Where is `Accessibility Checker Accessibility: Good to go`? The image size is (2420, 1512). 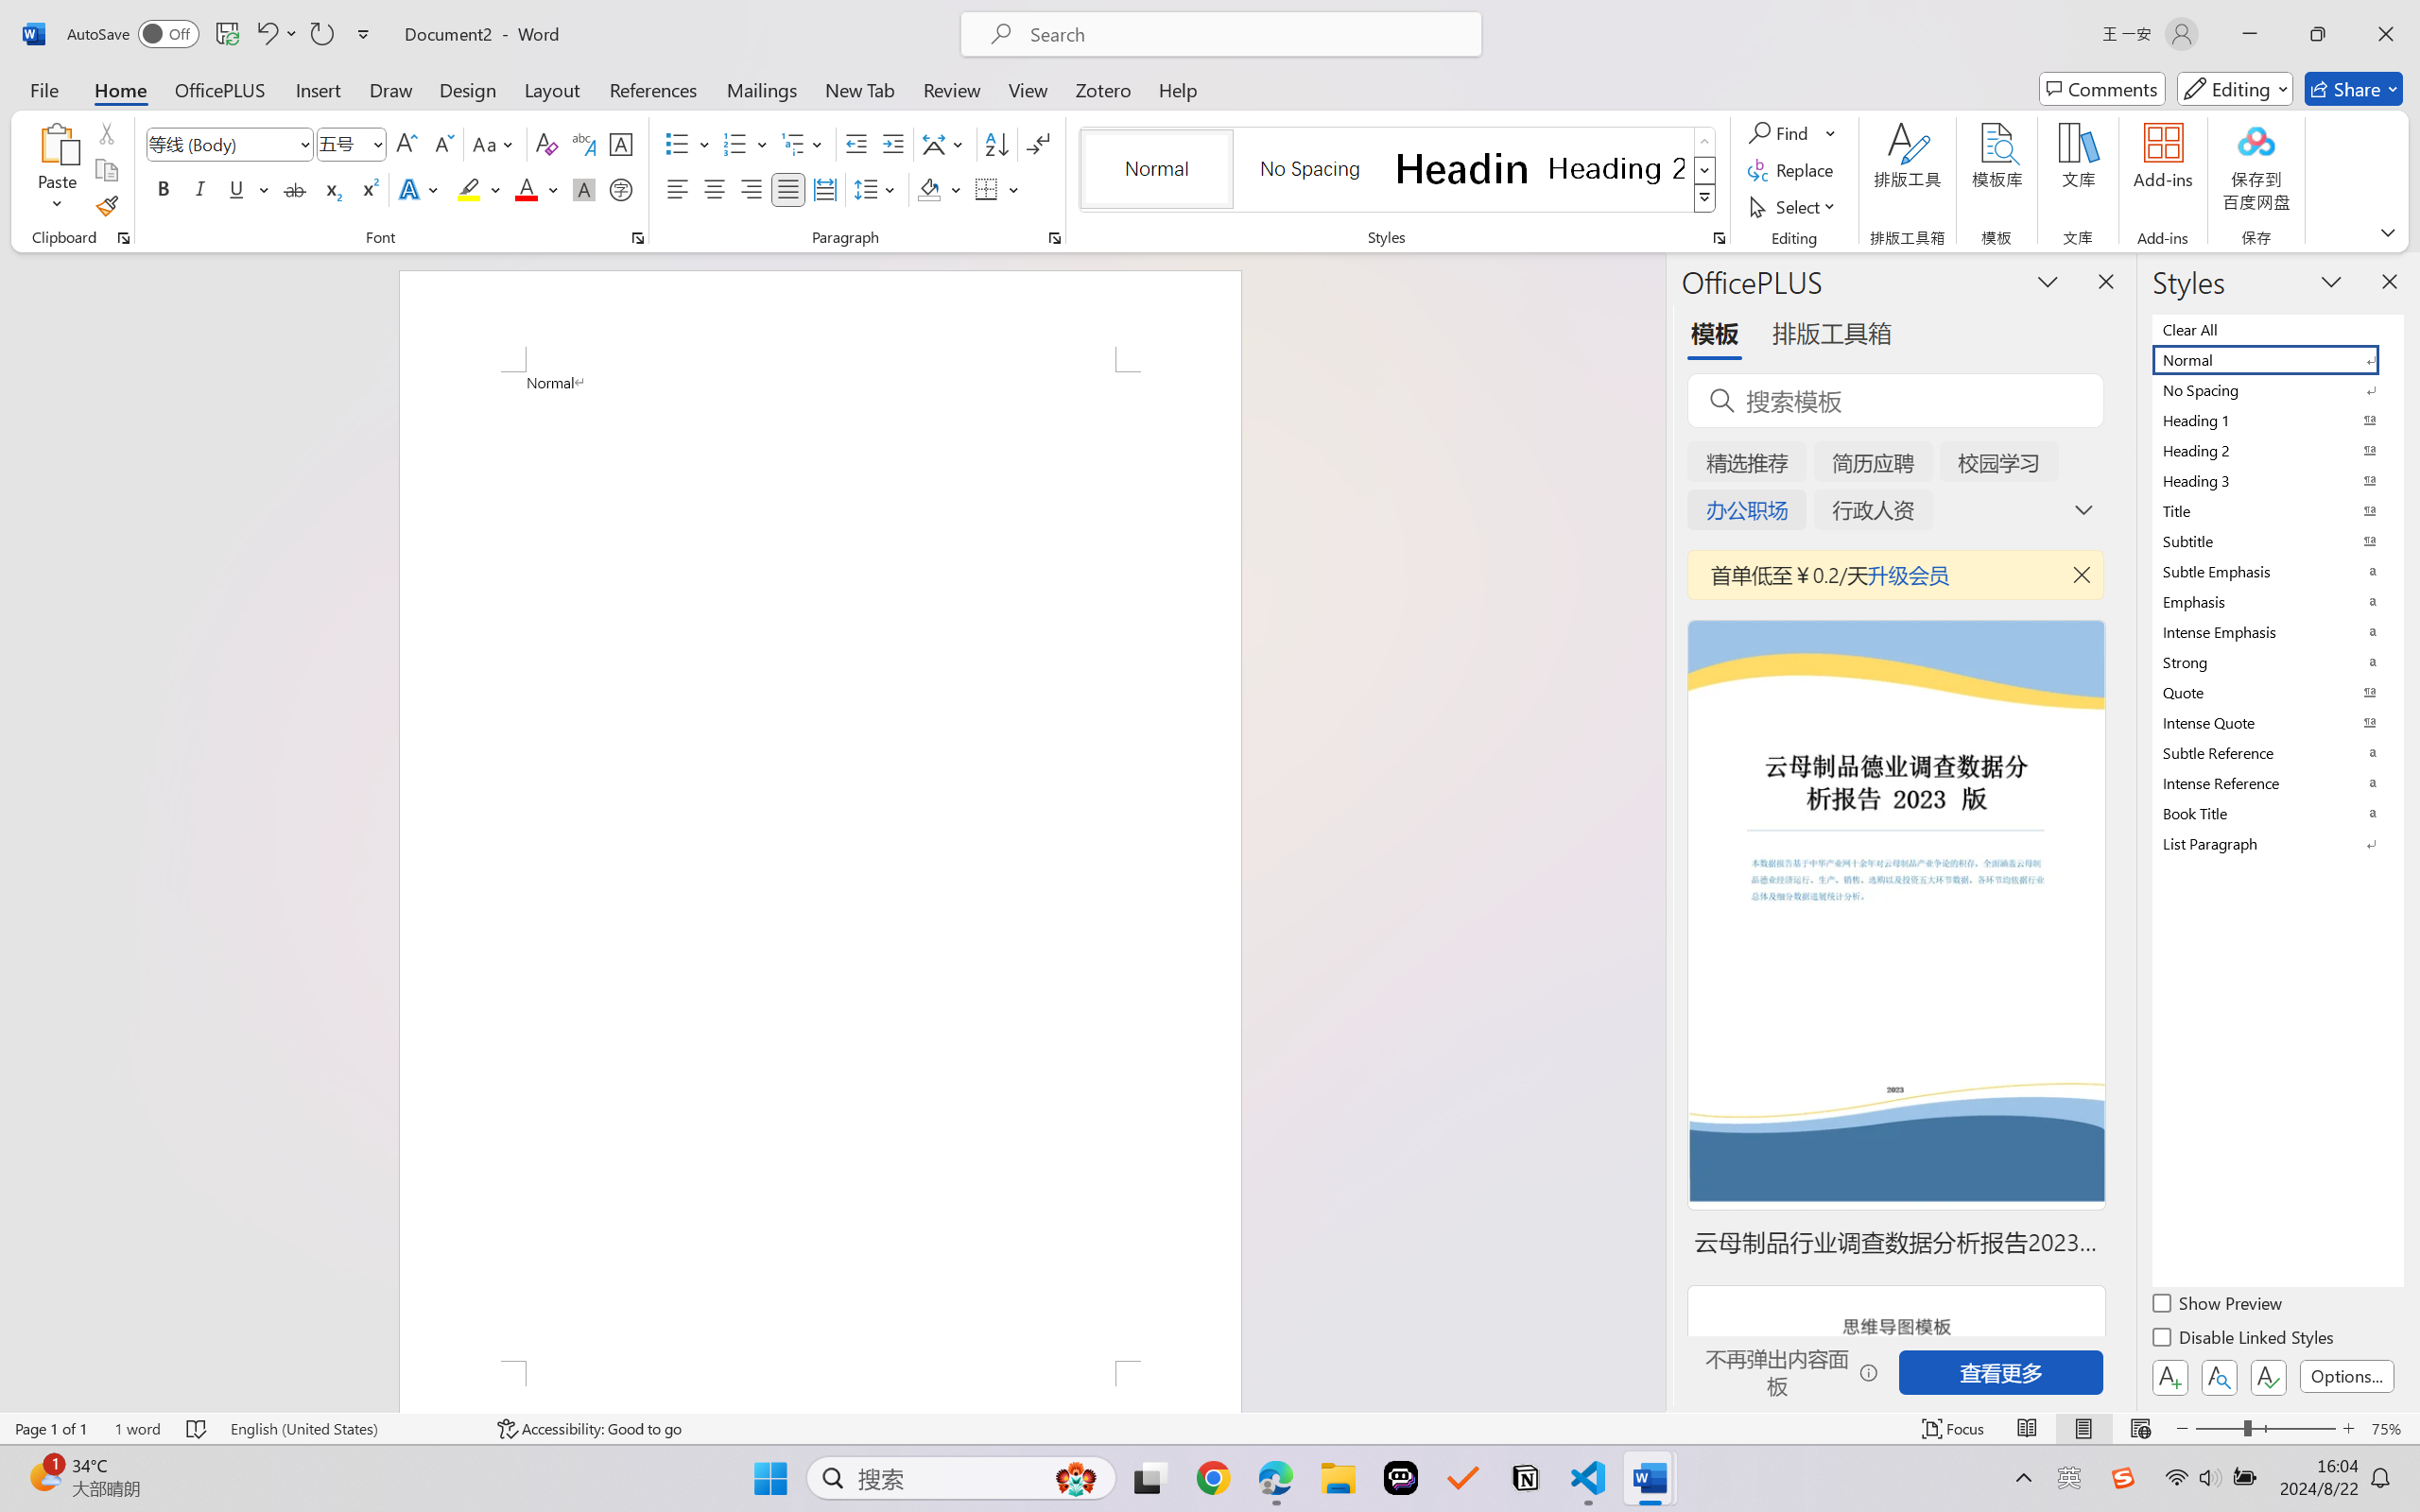 Accessibility Checker Accessibility: Good to go is located at coordinates (589, 1429).